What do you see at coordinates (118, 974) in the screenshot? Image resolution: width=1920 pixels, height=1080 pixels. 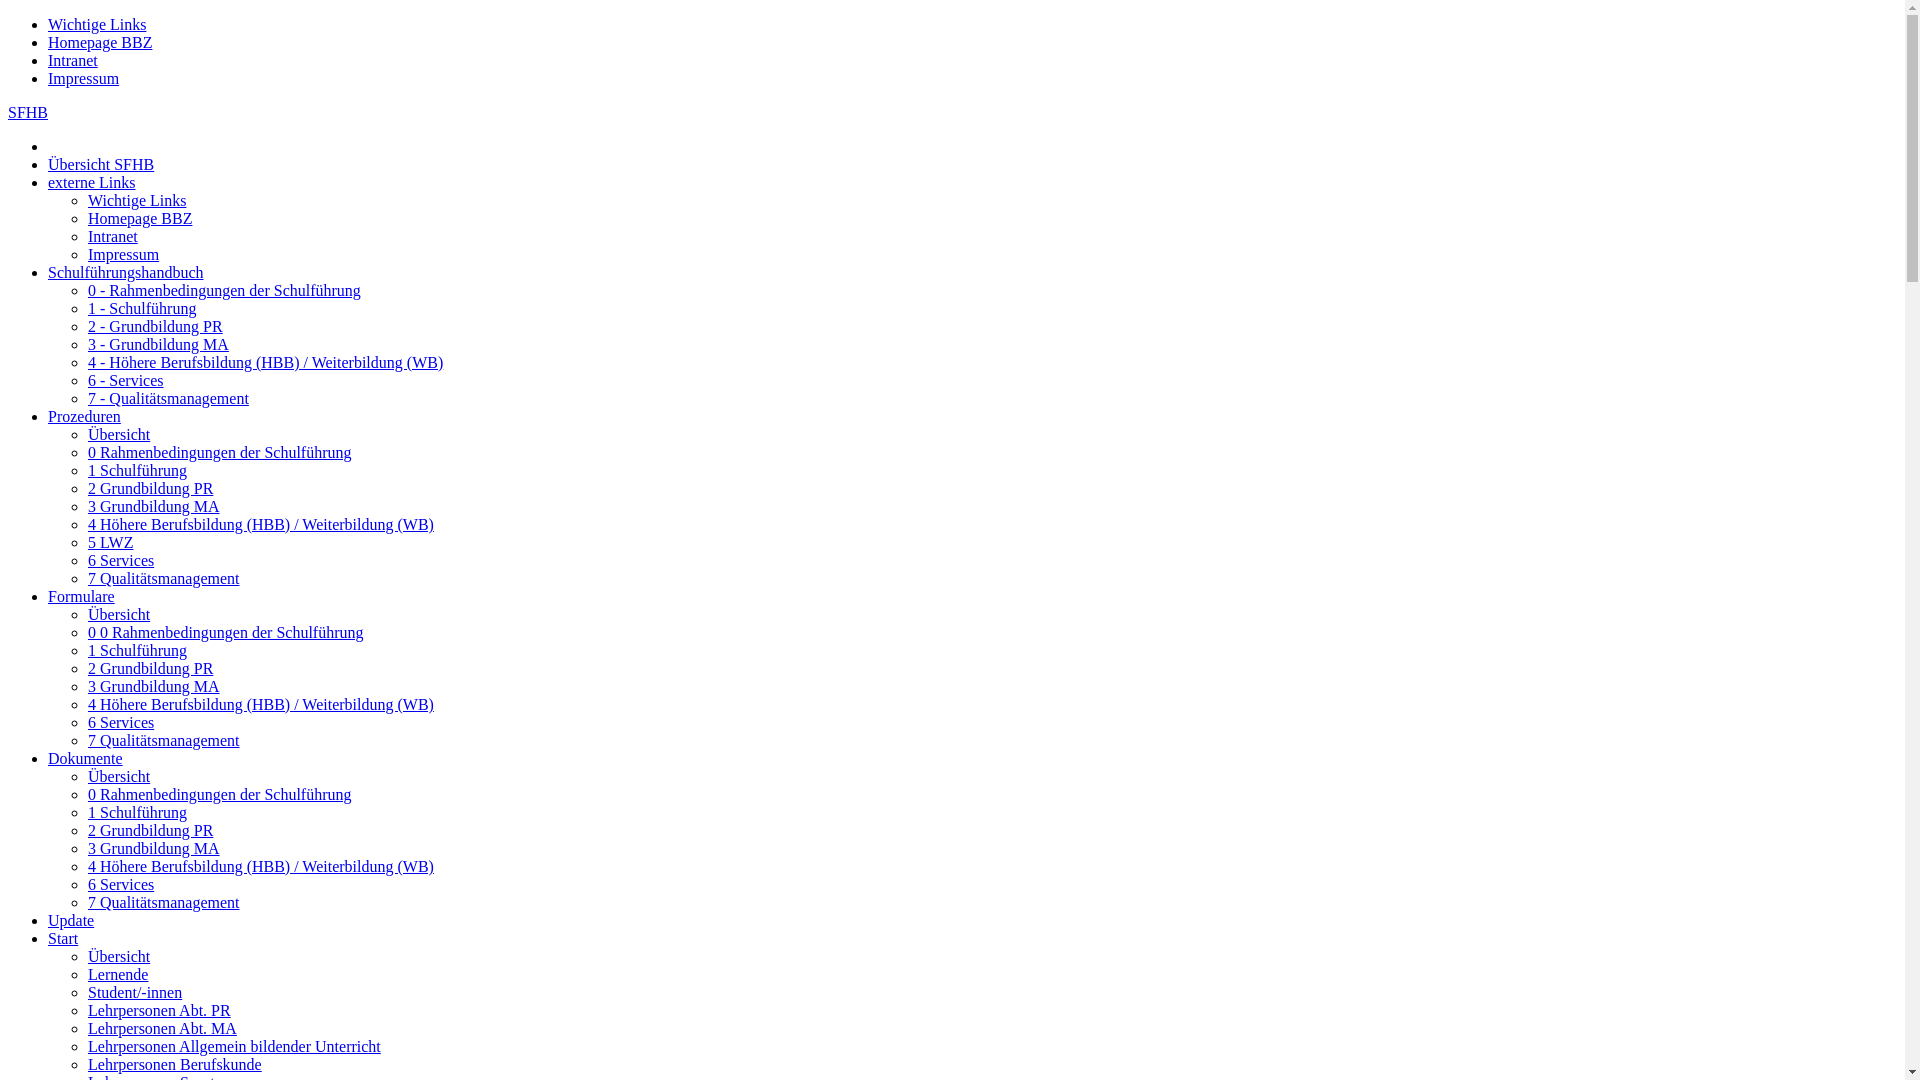 I see `Lernende` at bounding box center [118, 974].